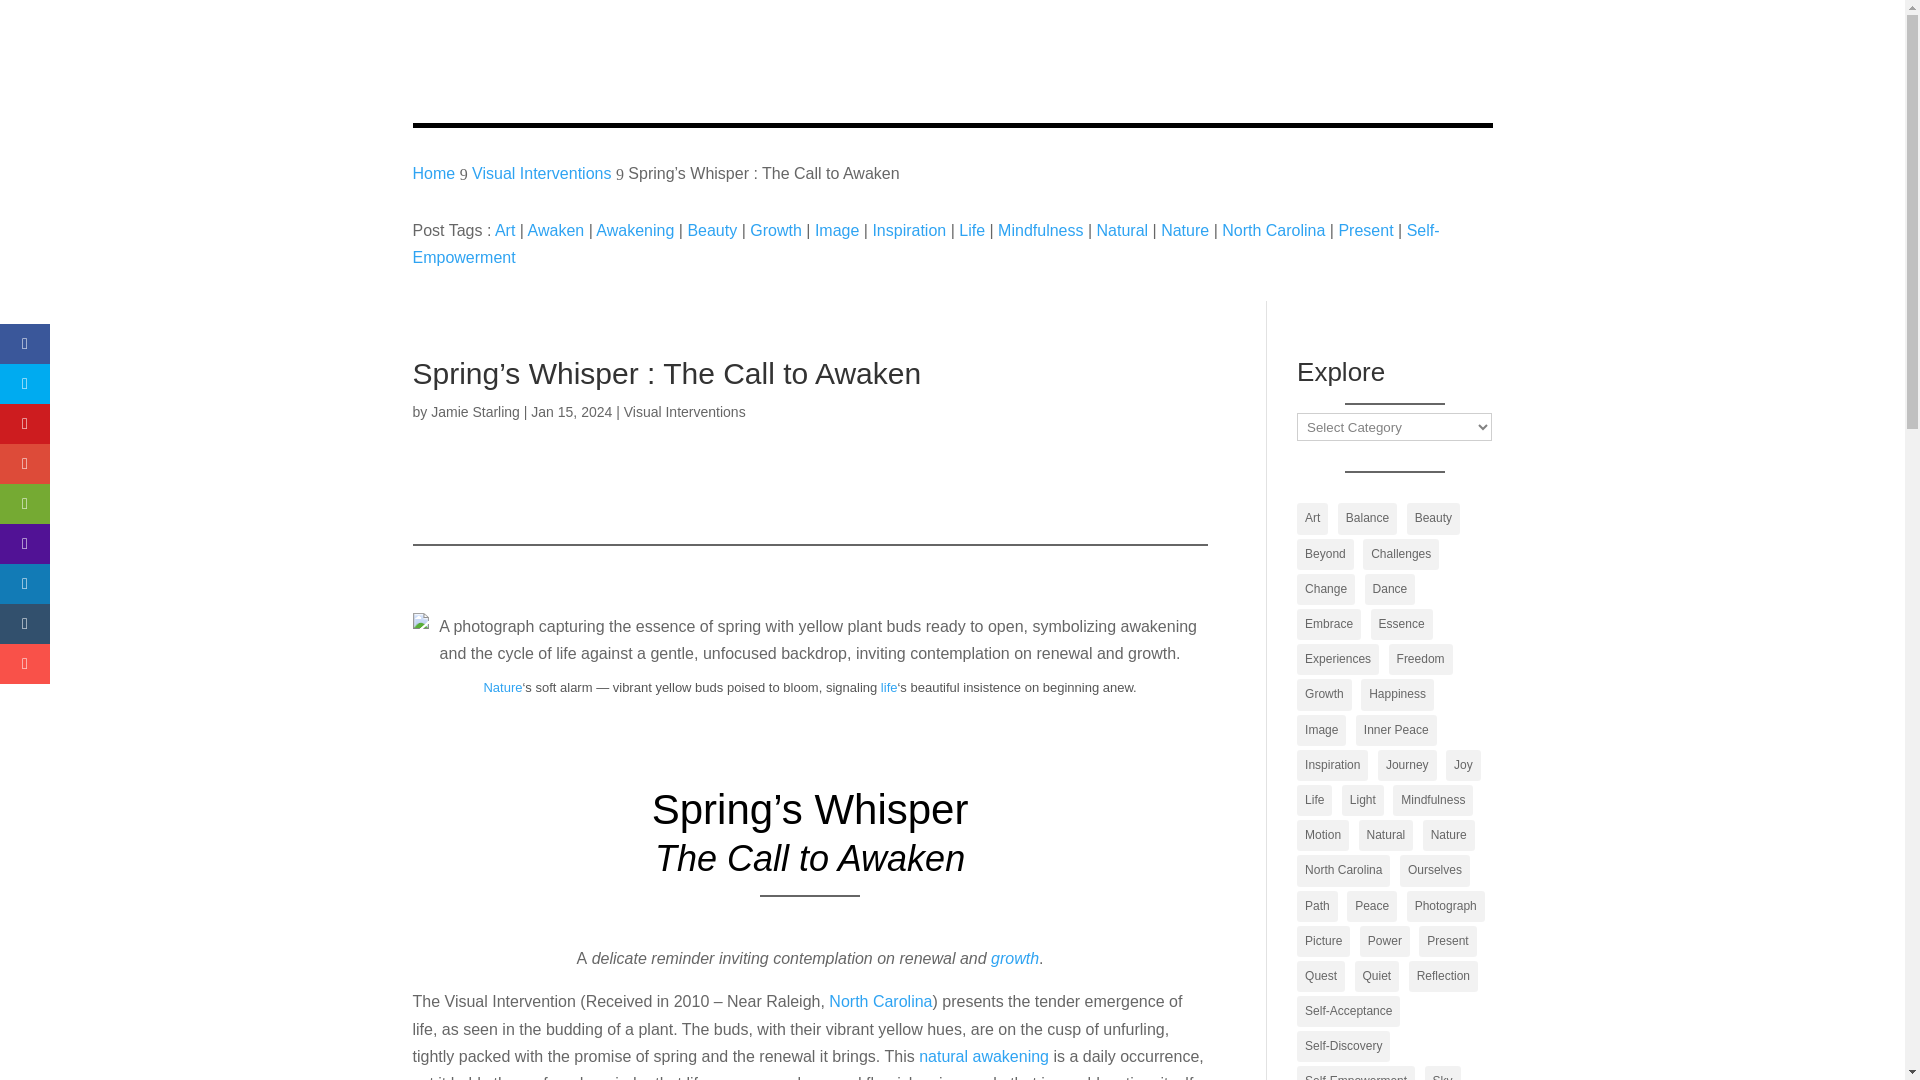 Image resolution: width=1920 pixels, height=1080 pixels. Describe the element at coordinates (908, 230) in the screenshot. I see `Inspiration` at that location.